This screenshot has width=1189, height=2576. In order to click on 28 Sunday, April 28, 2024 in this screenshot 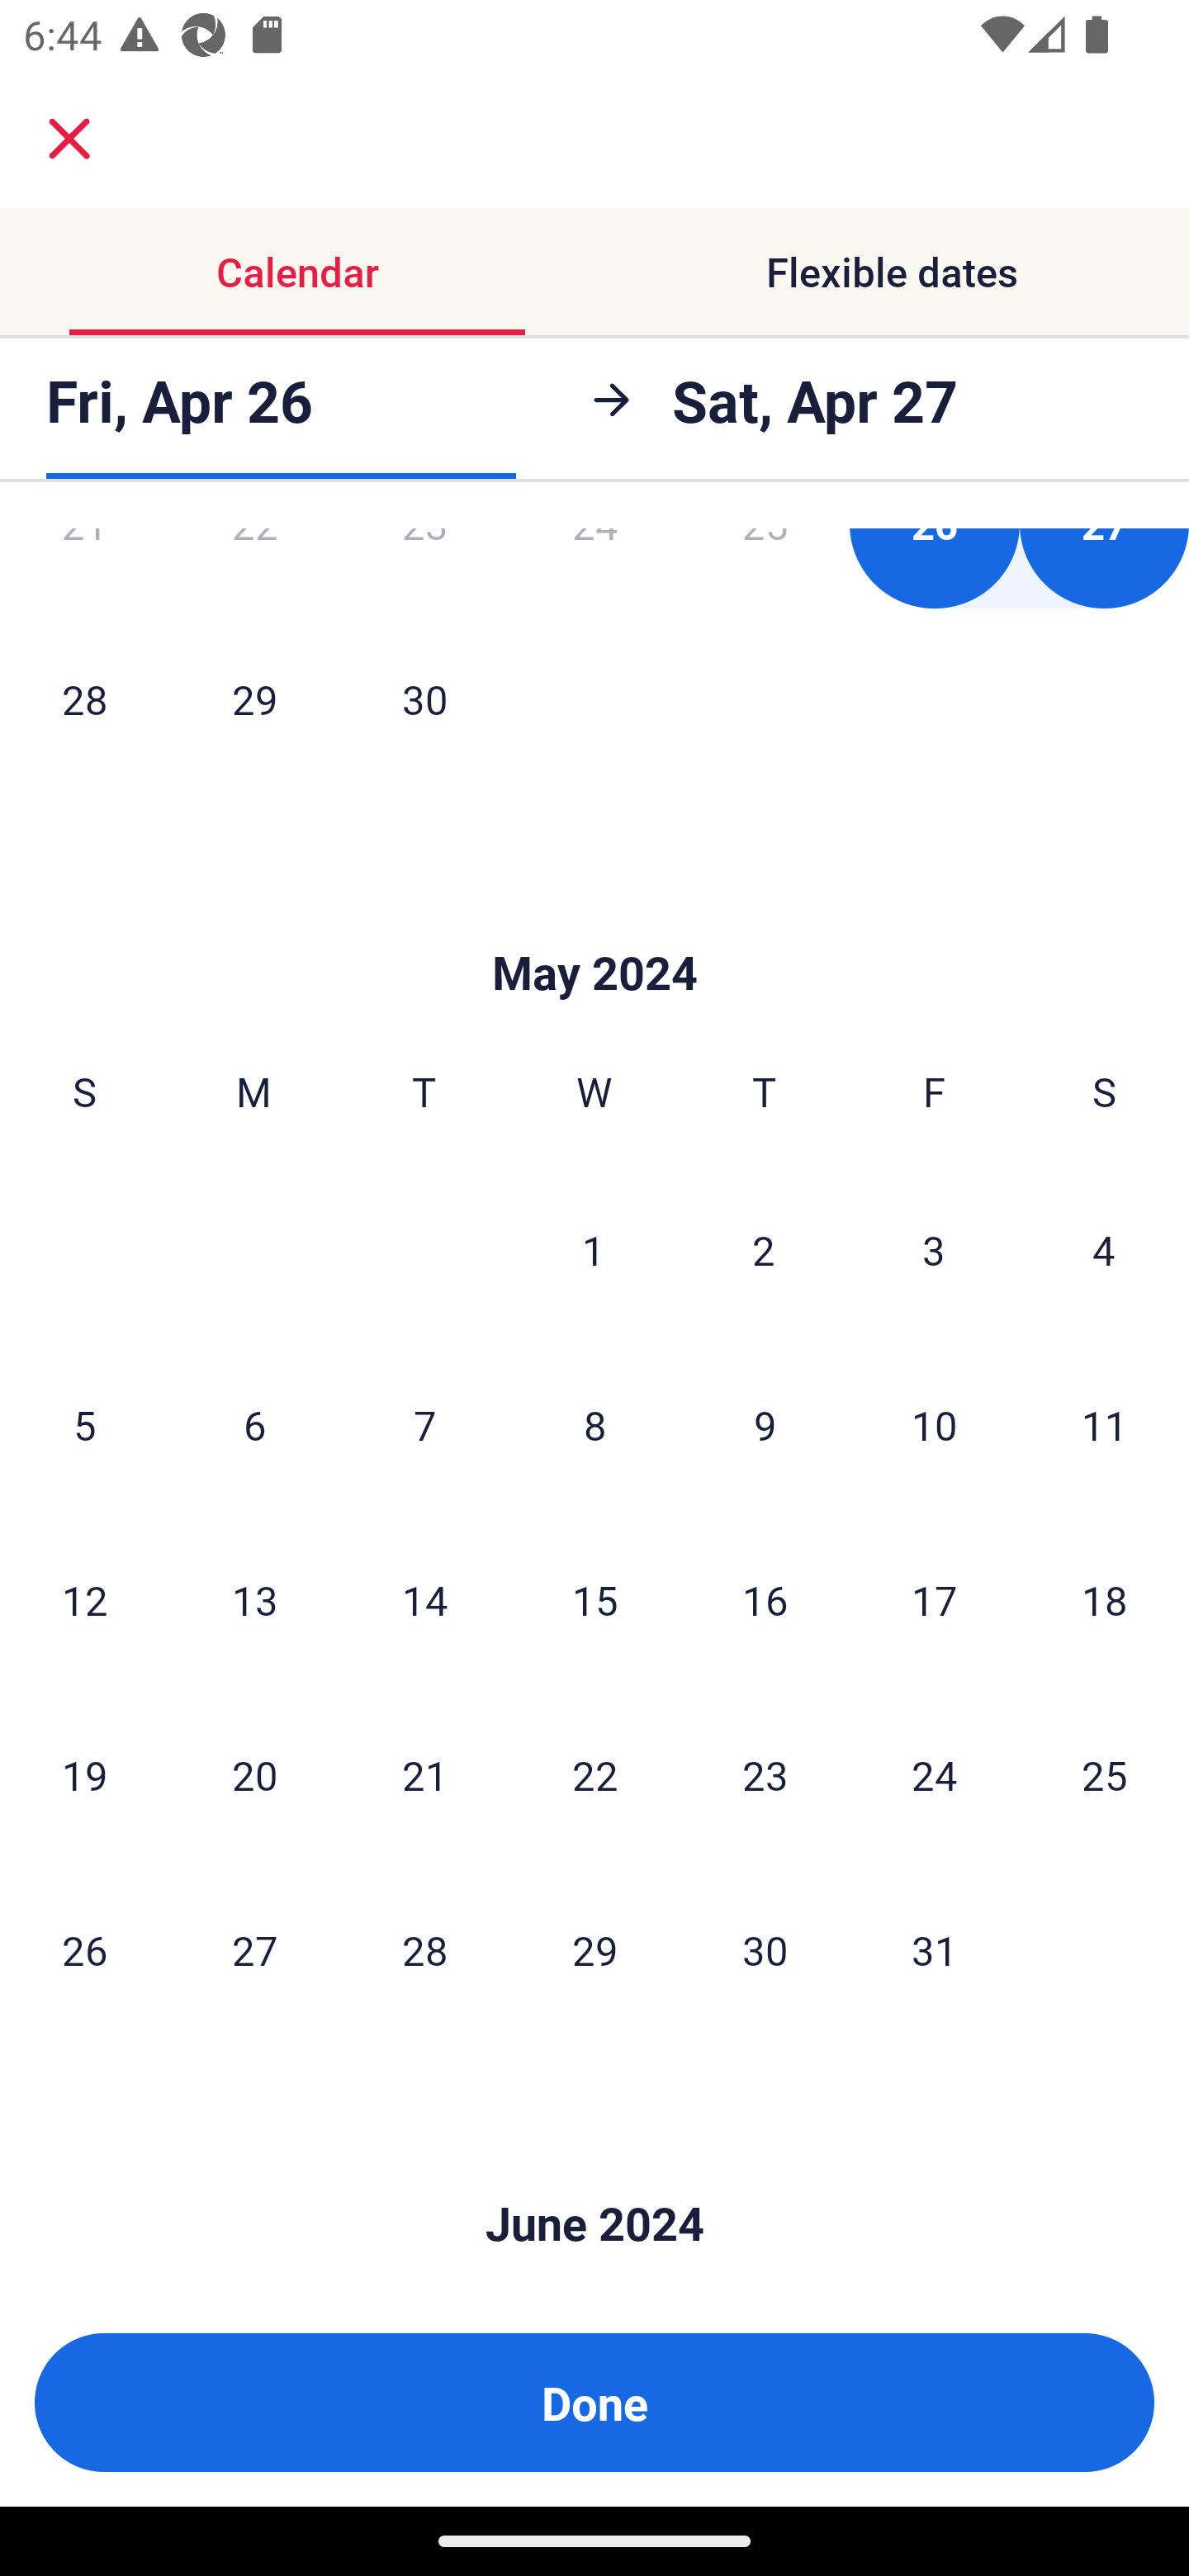, I will do `click(84, 698)`.